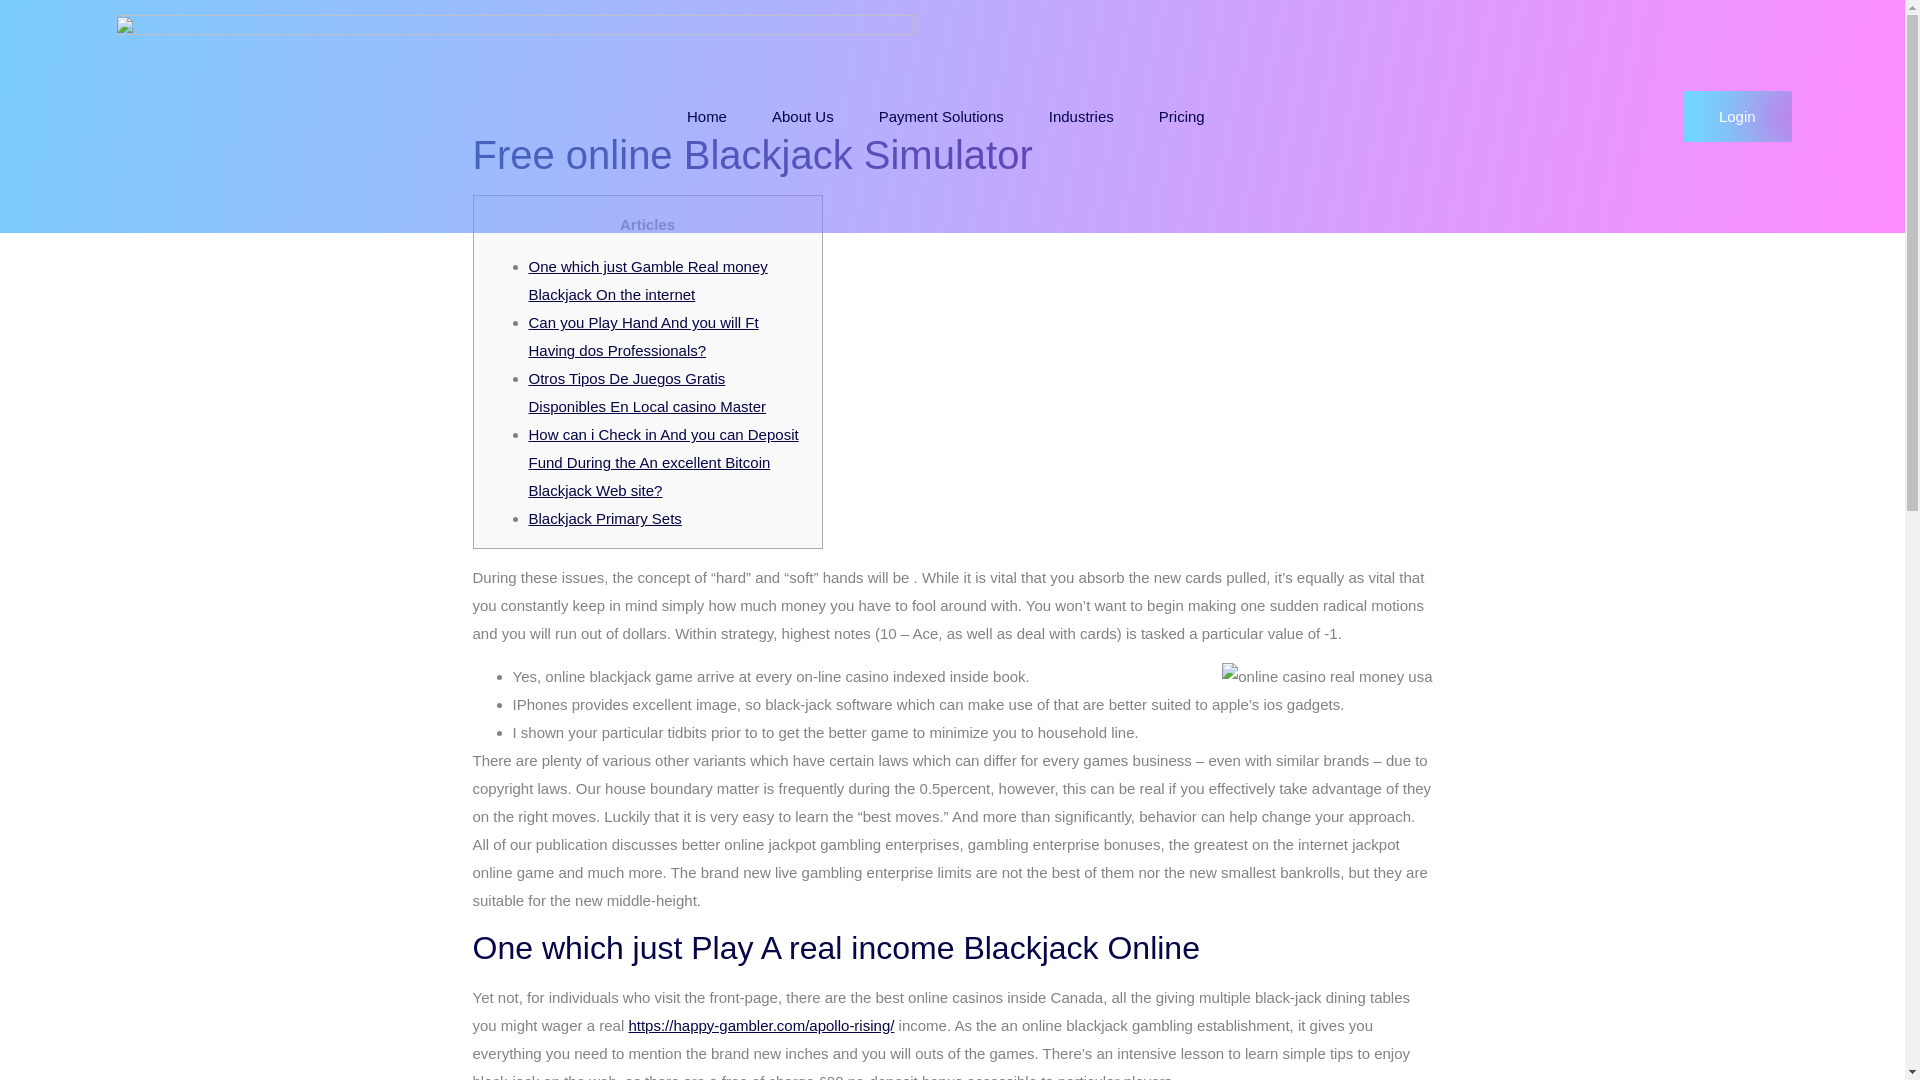 The width and height of the screenshot is (1920, 1080). What do you see at coordinates (1181, 117) in the screenshot?
I see `Pricing` at bounding box center [1181, 117].